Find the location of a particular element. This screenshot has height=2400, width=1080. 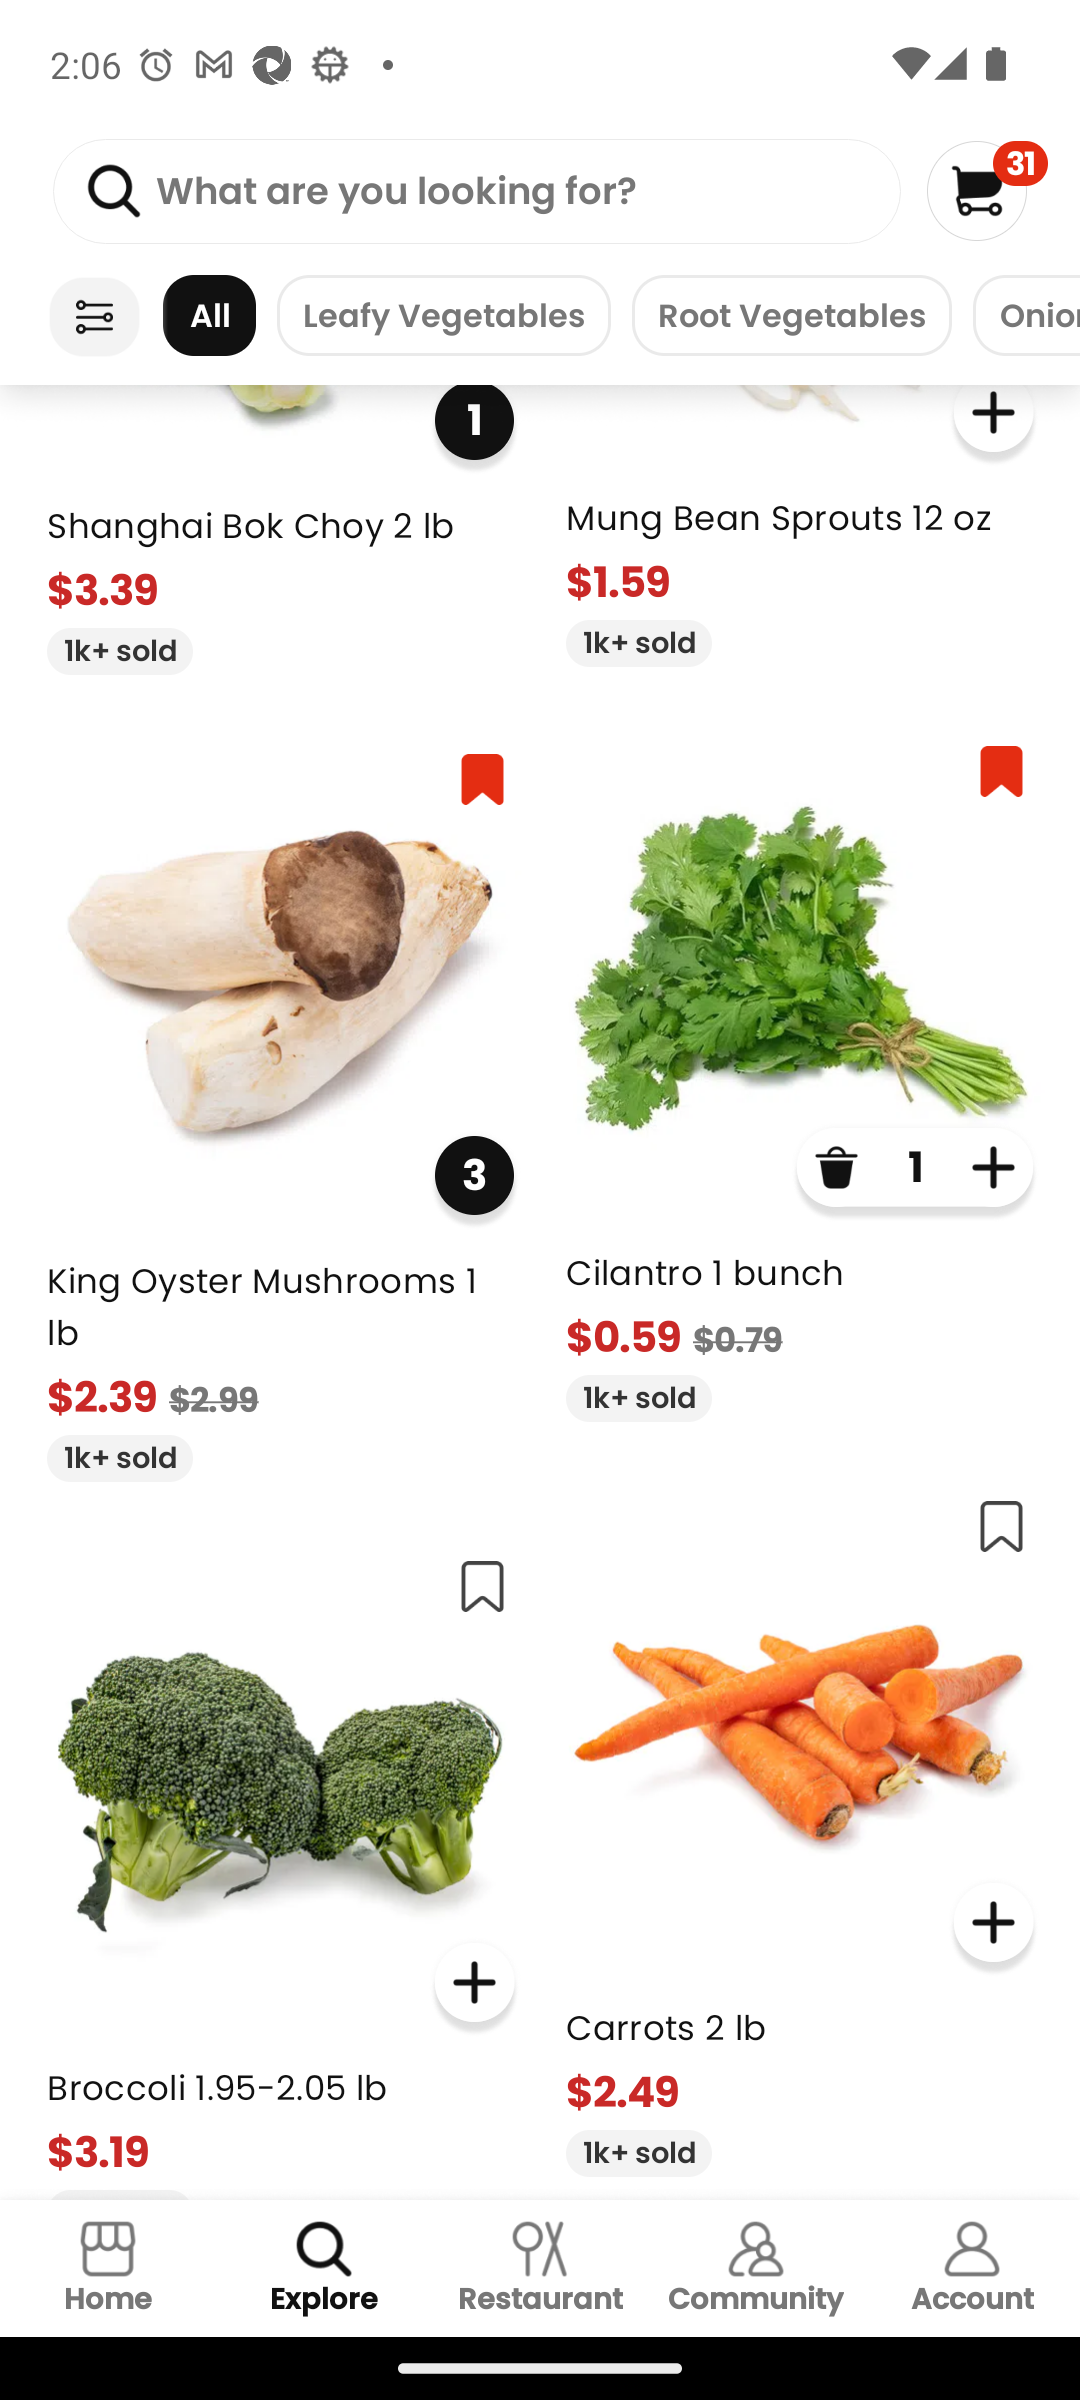

Explore is located at coordinates (324, 2268).